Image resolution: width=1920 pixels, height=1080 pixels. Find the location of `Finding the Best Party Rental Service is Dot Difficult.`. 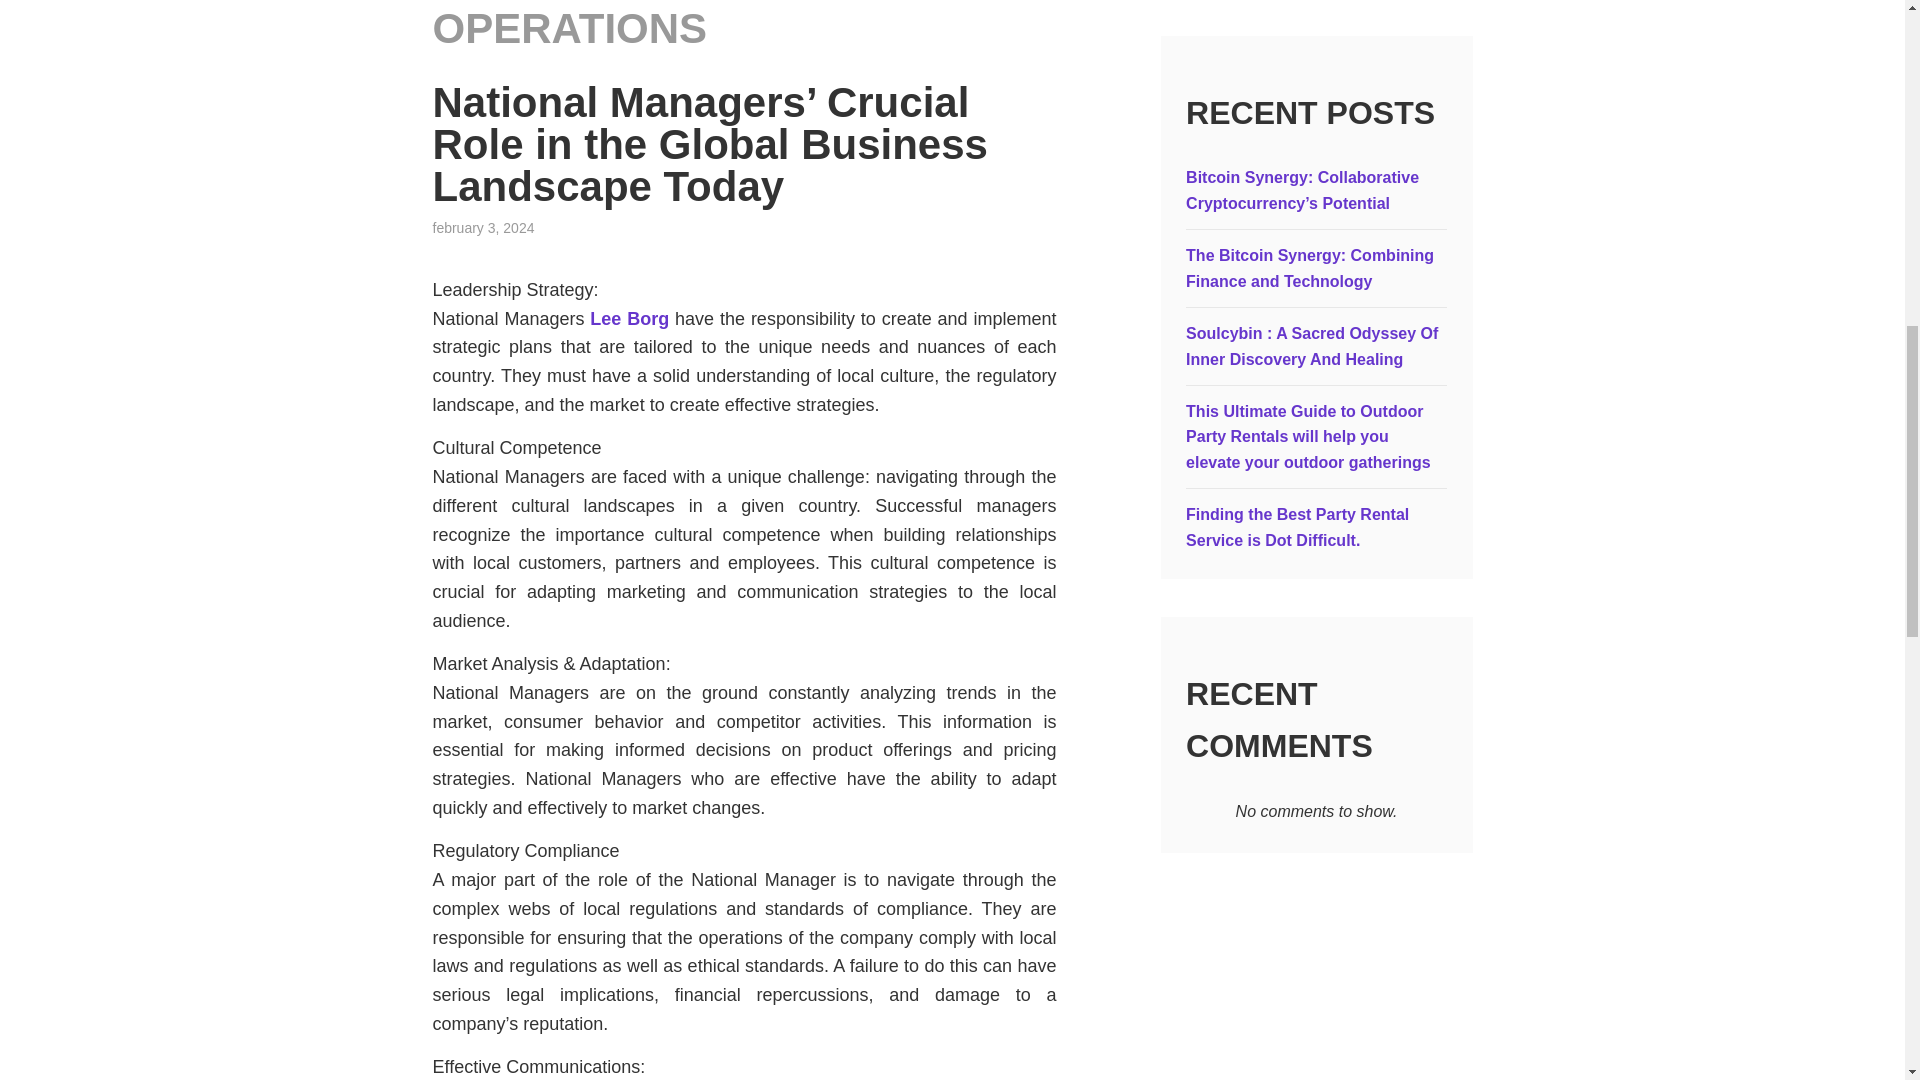

Finding the Best Party Rental Service is Dot Difficult. is located at coordinates (1298, 527).